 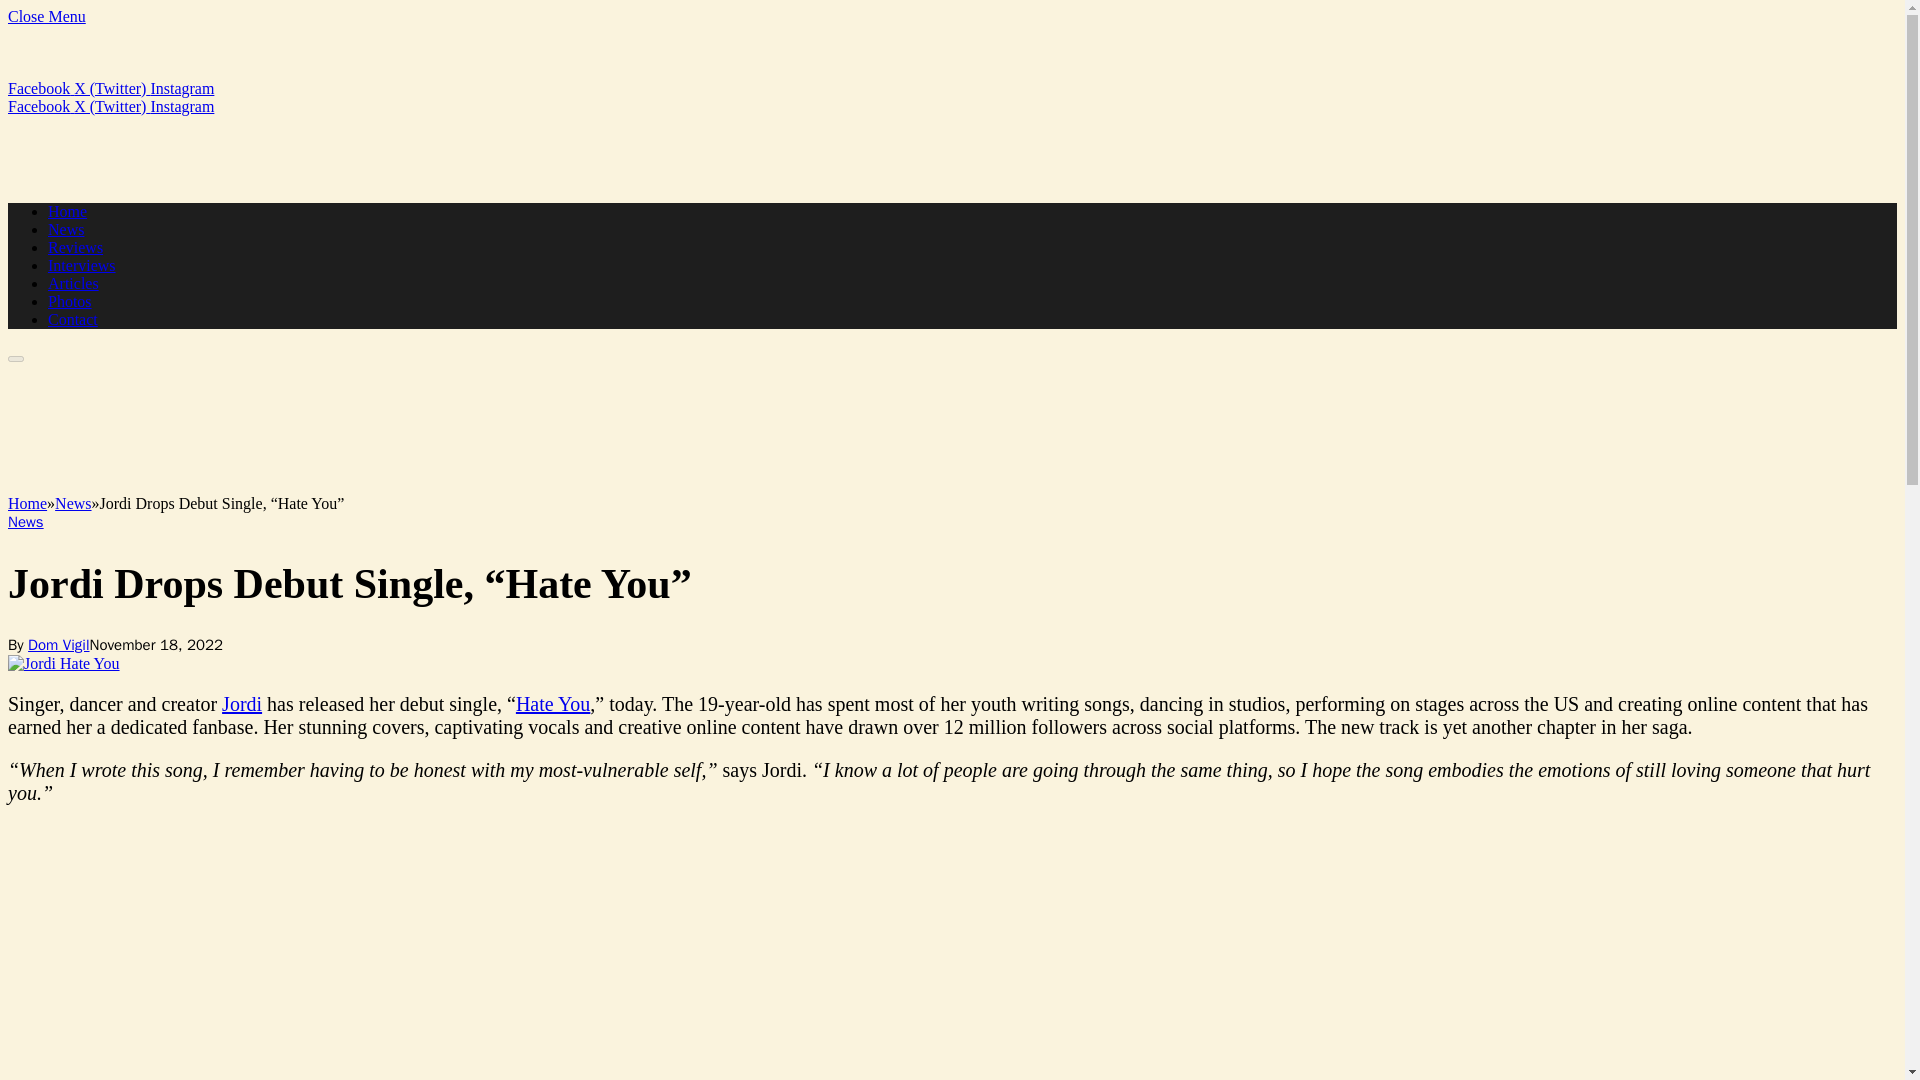 I want to click on Hate You, so click(x=552, y=704).